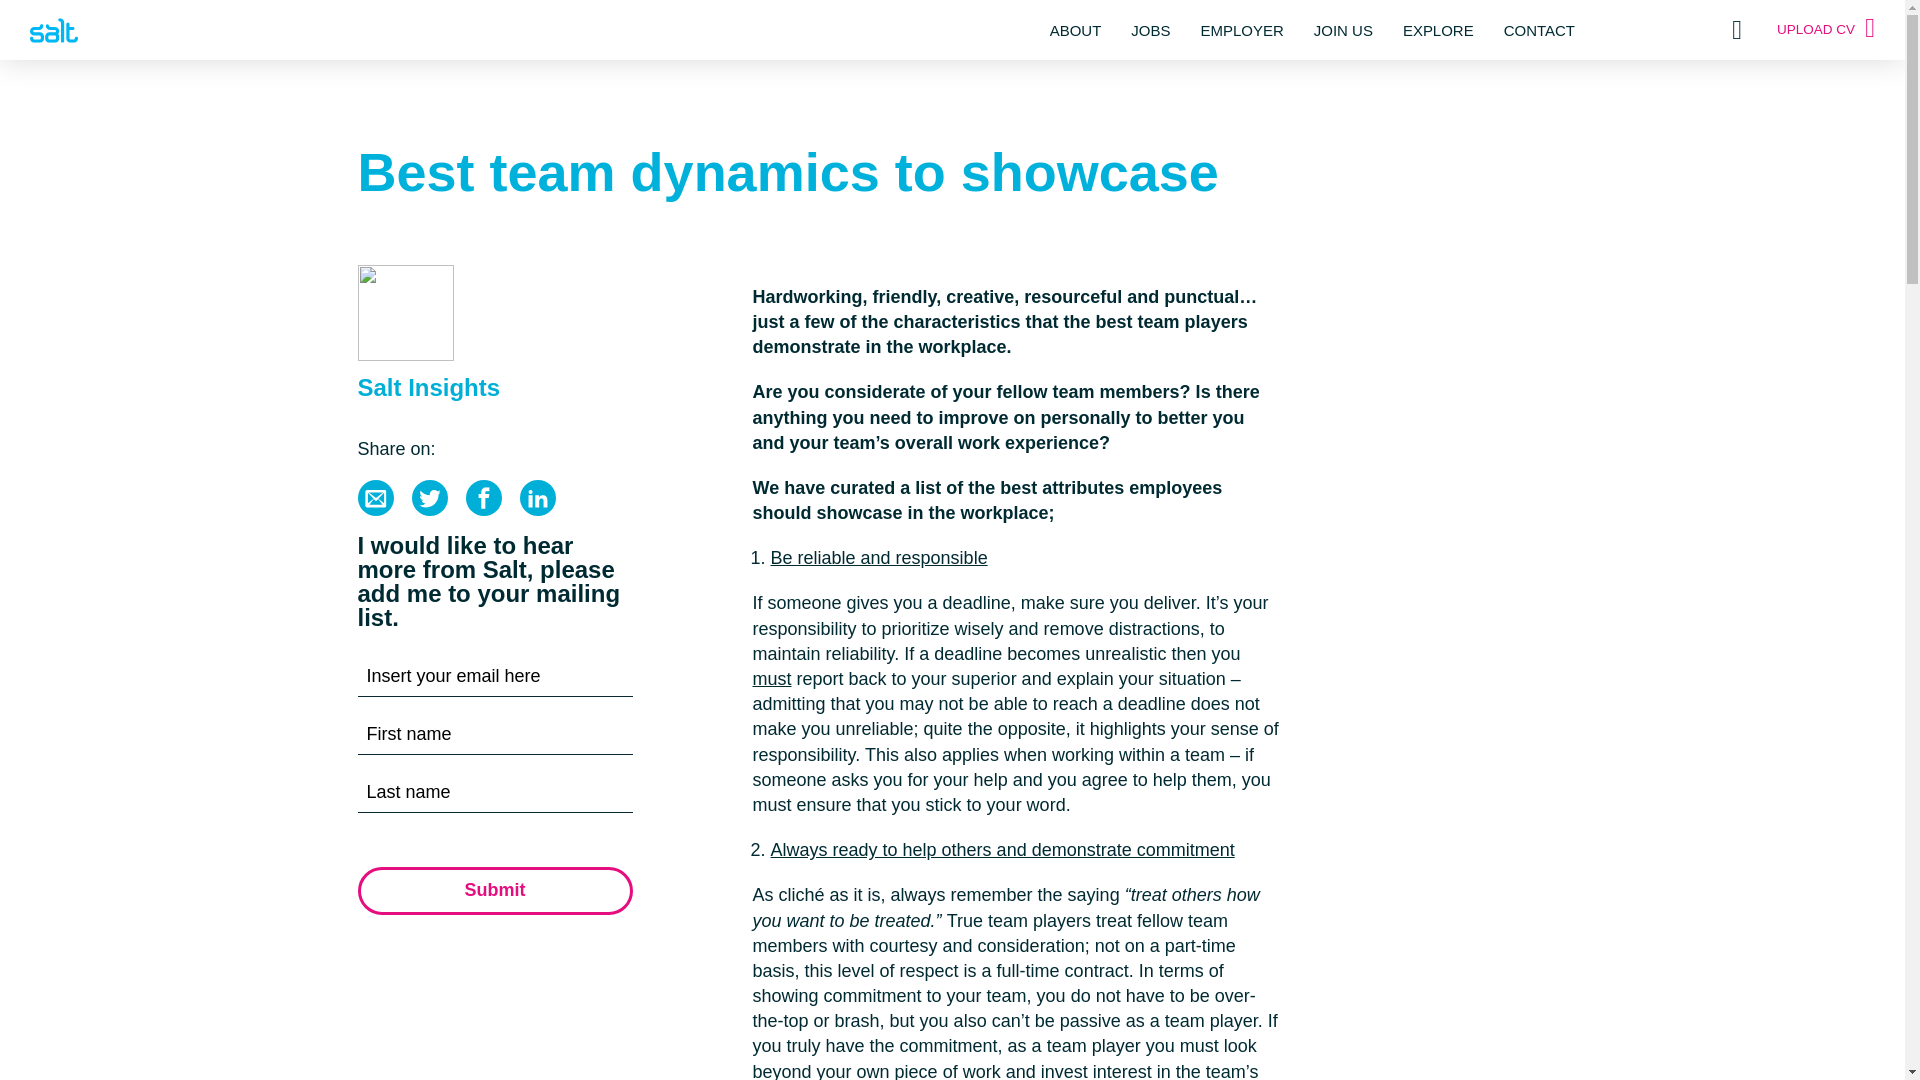 This screenshot has height=1080, width=1920. What do you see at coordinates (1438, 28) in the screenshot?
I see `EXPLORE` at bounding box center [1438, 28].